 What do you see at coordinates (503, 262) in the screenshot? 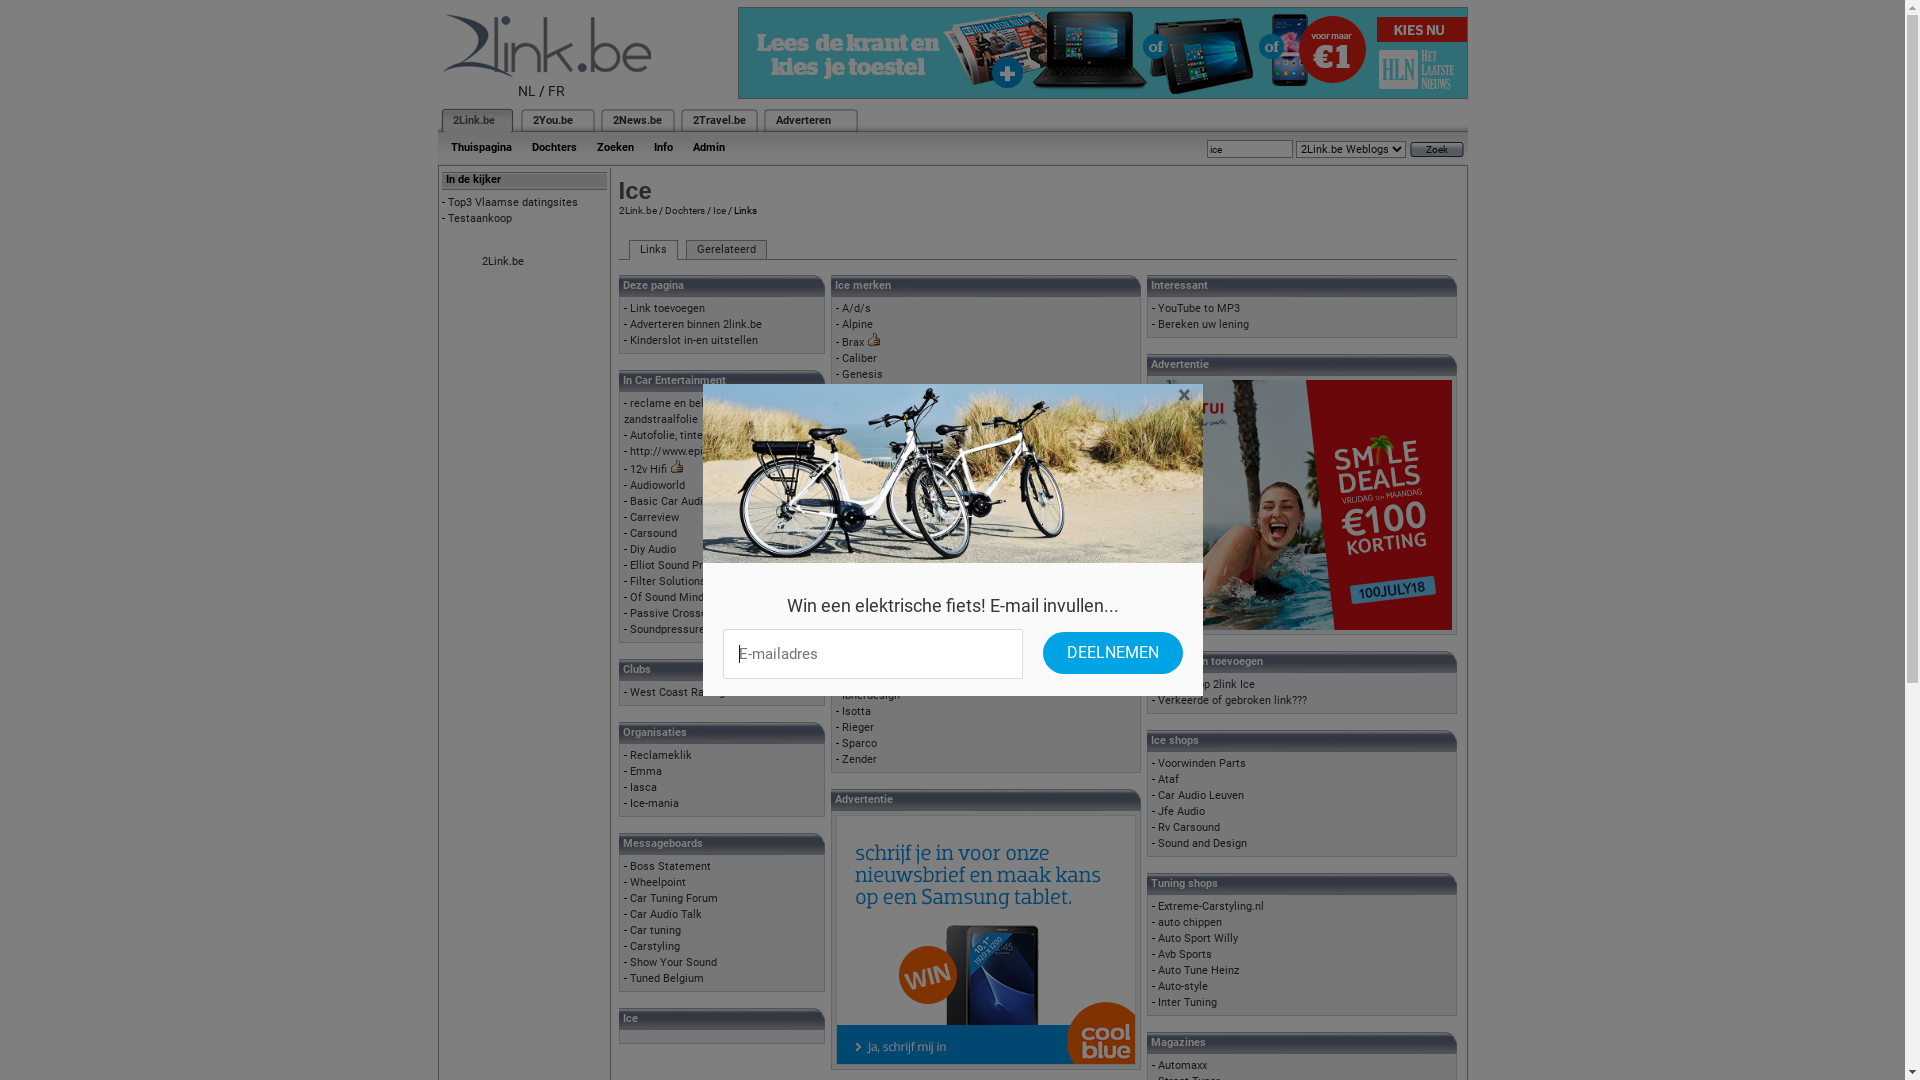
I see `2Link.be` at bounding box center [503, 262].